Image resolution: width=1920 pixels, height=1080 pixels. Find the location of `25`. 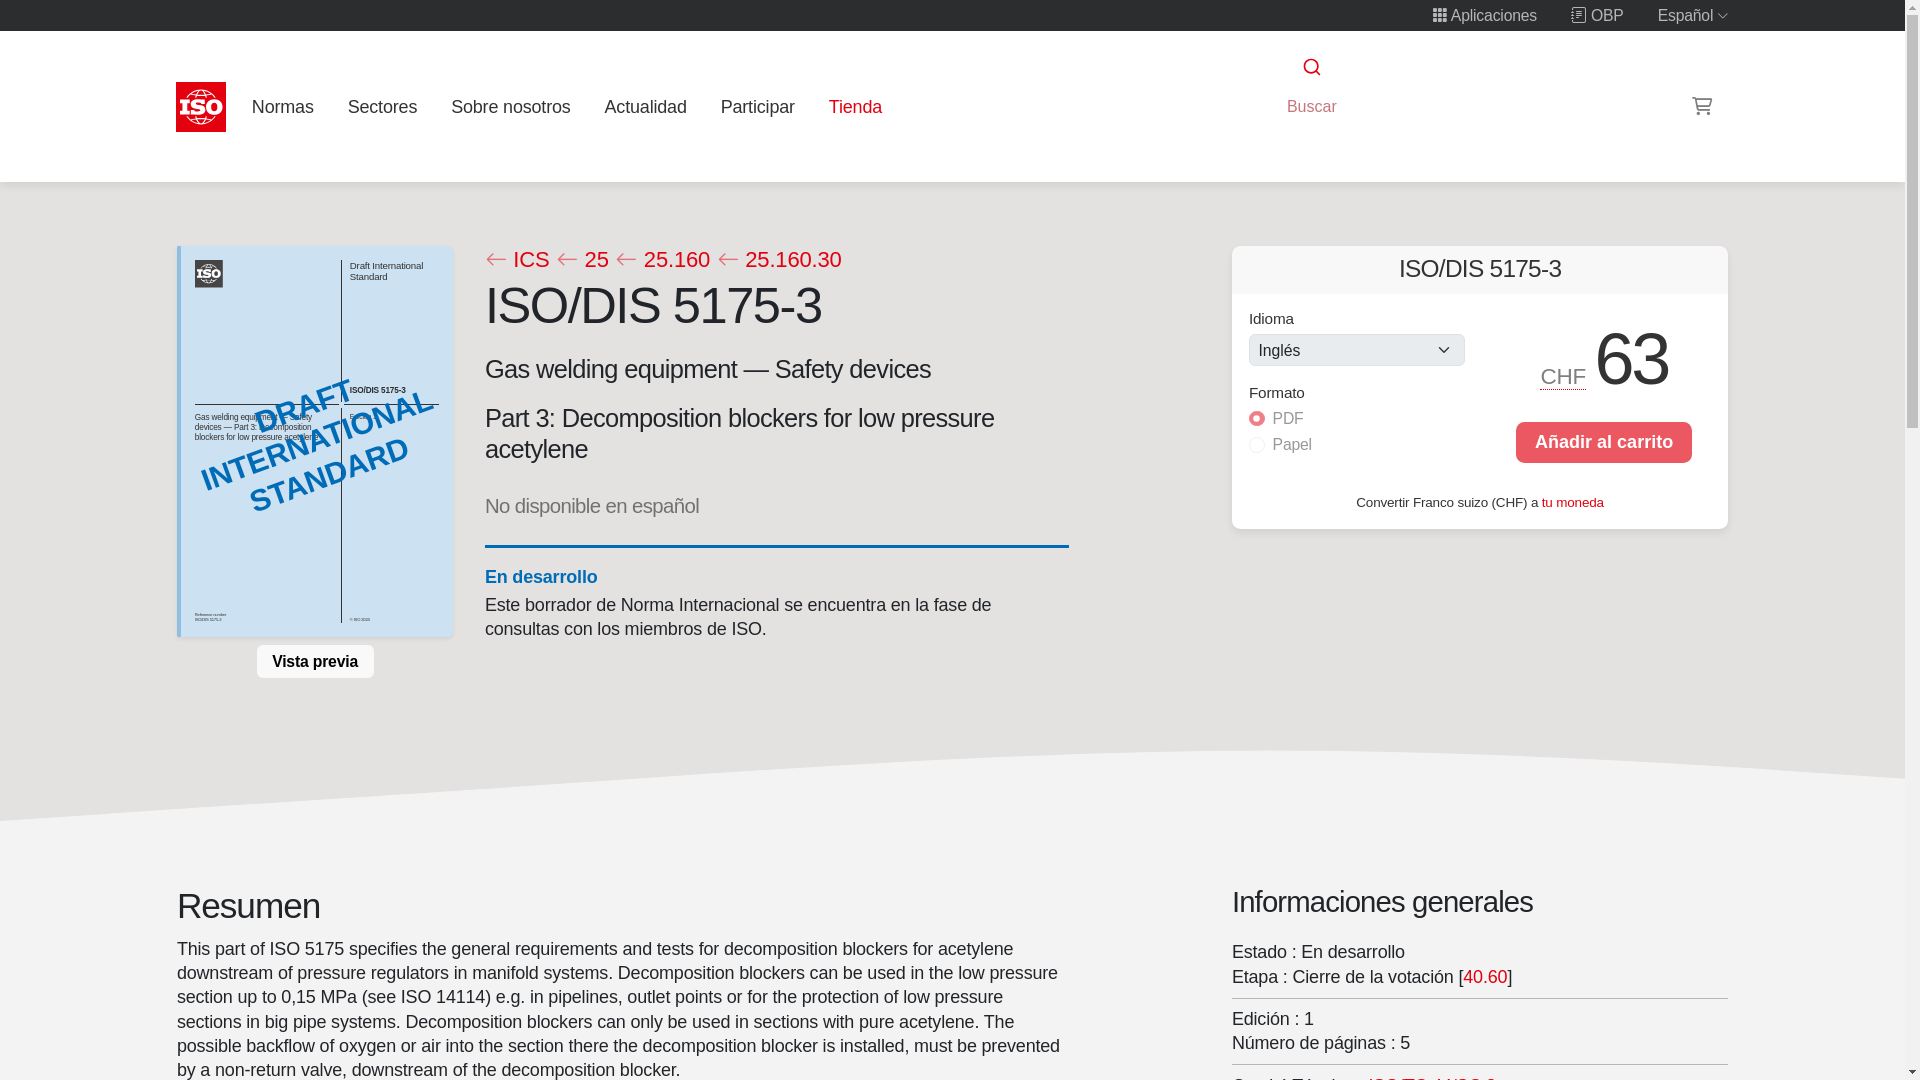

25 is located at coordinates (582, 260).